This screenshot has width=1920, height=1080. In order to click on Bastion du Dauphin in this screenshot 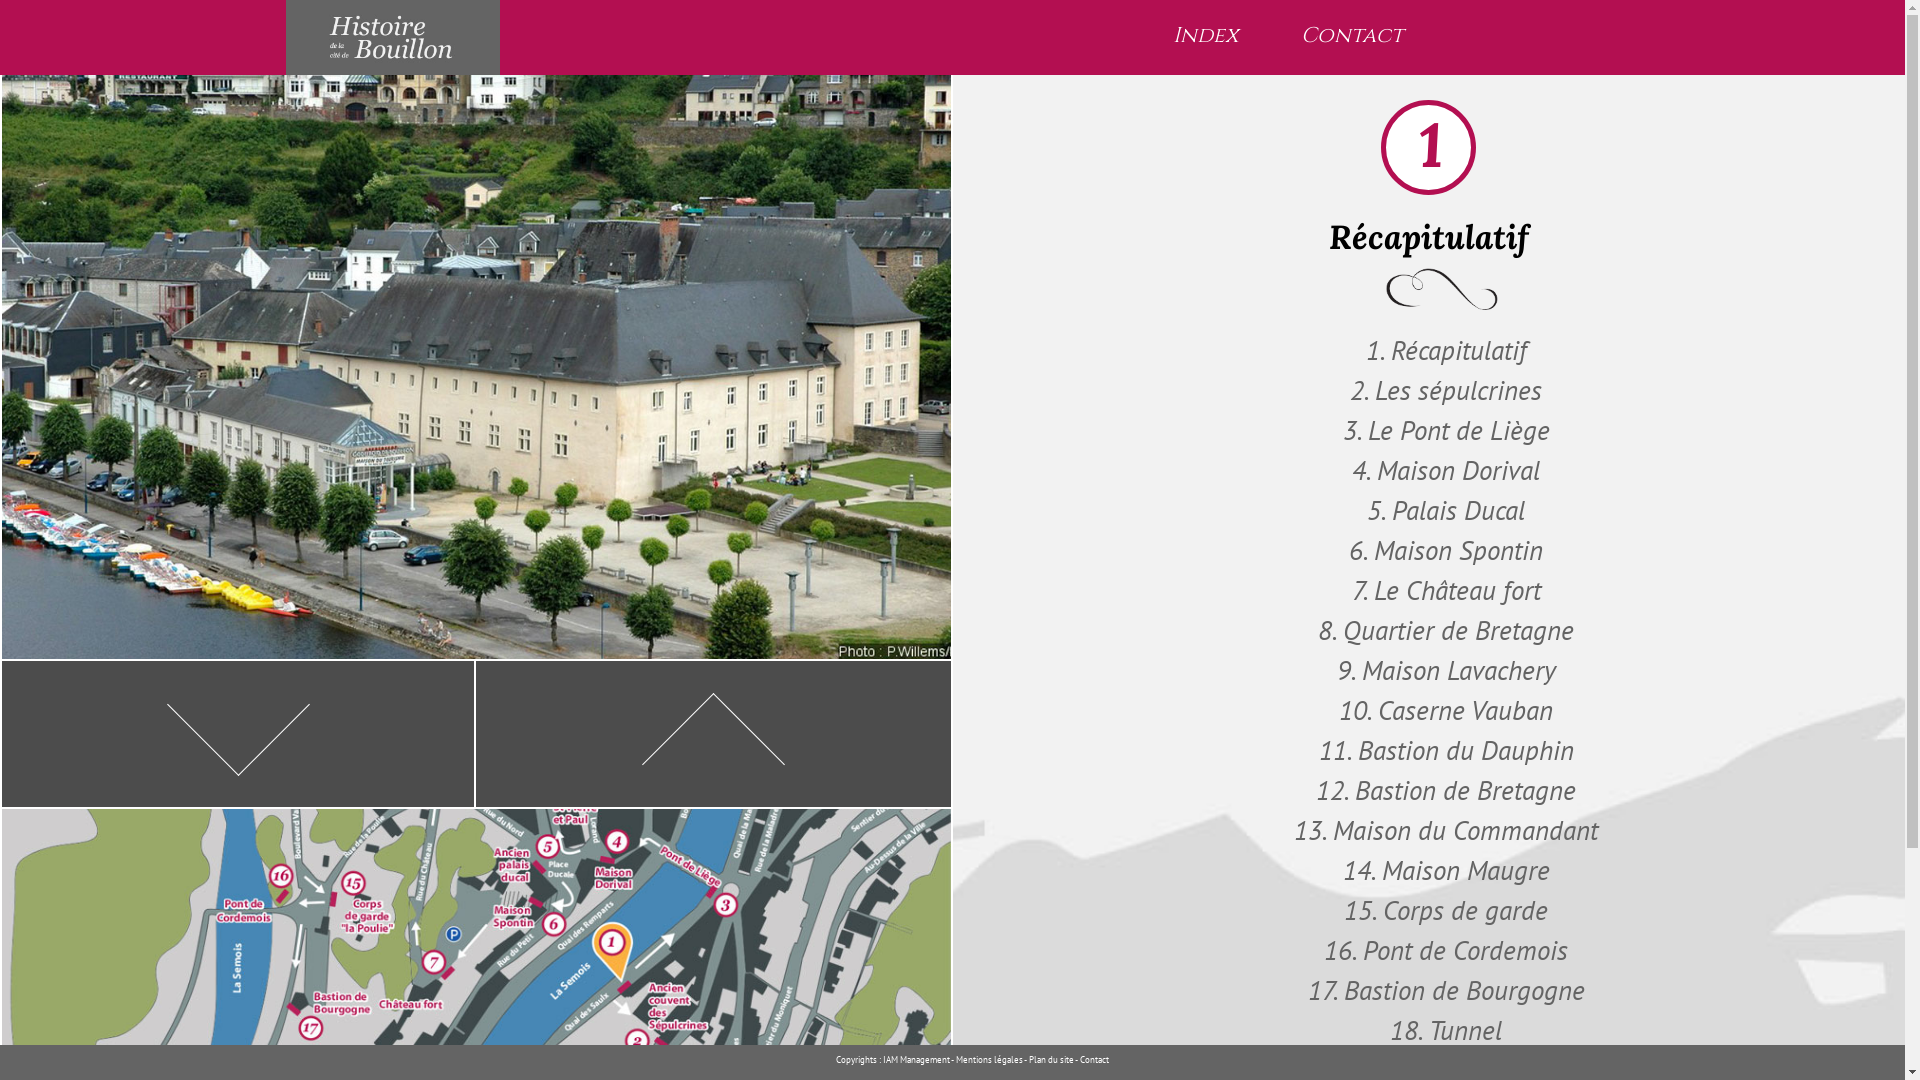, I will do `click(1446, 750)`.